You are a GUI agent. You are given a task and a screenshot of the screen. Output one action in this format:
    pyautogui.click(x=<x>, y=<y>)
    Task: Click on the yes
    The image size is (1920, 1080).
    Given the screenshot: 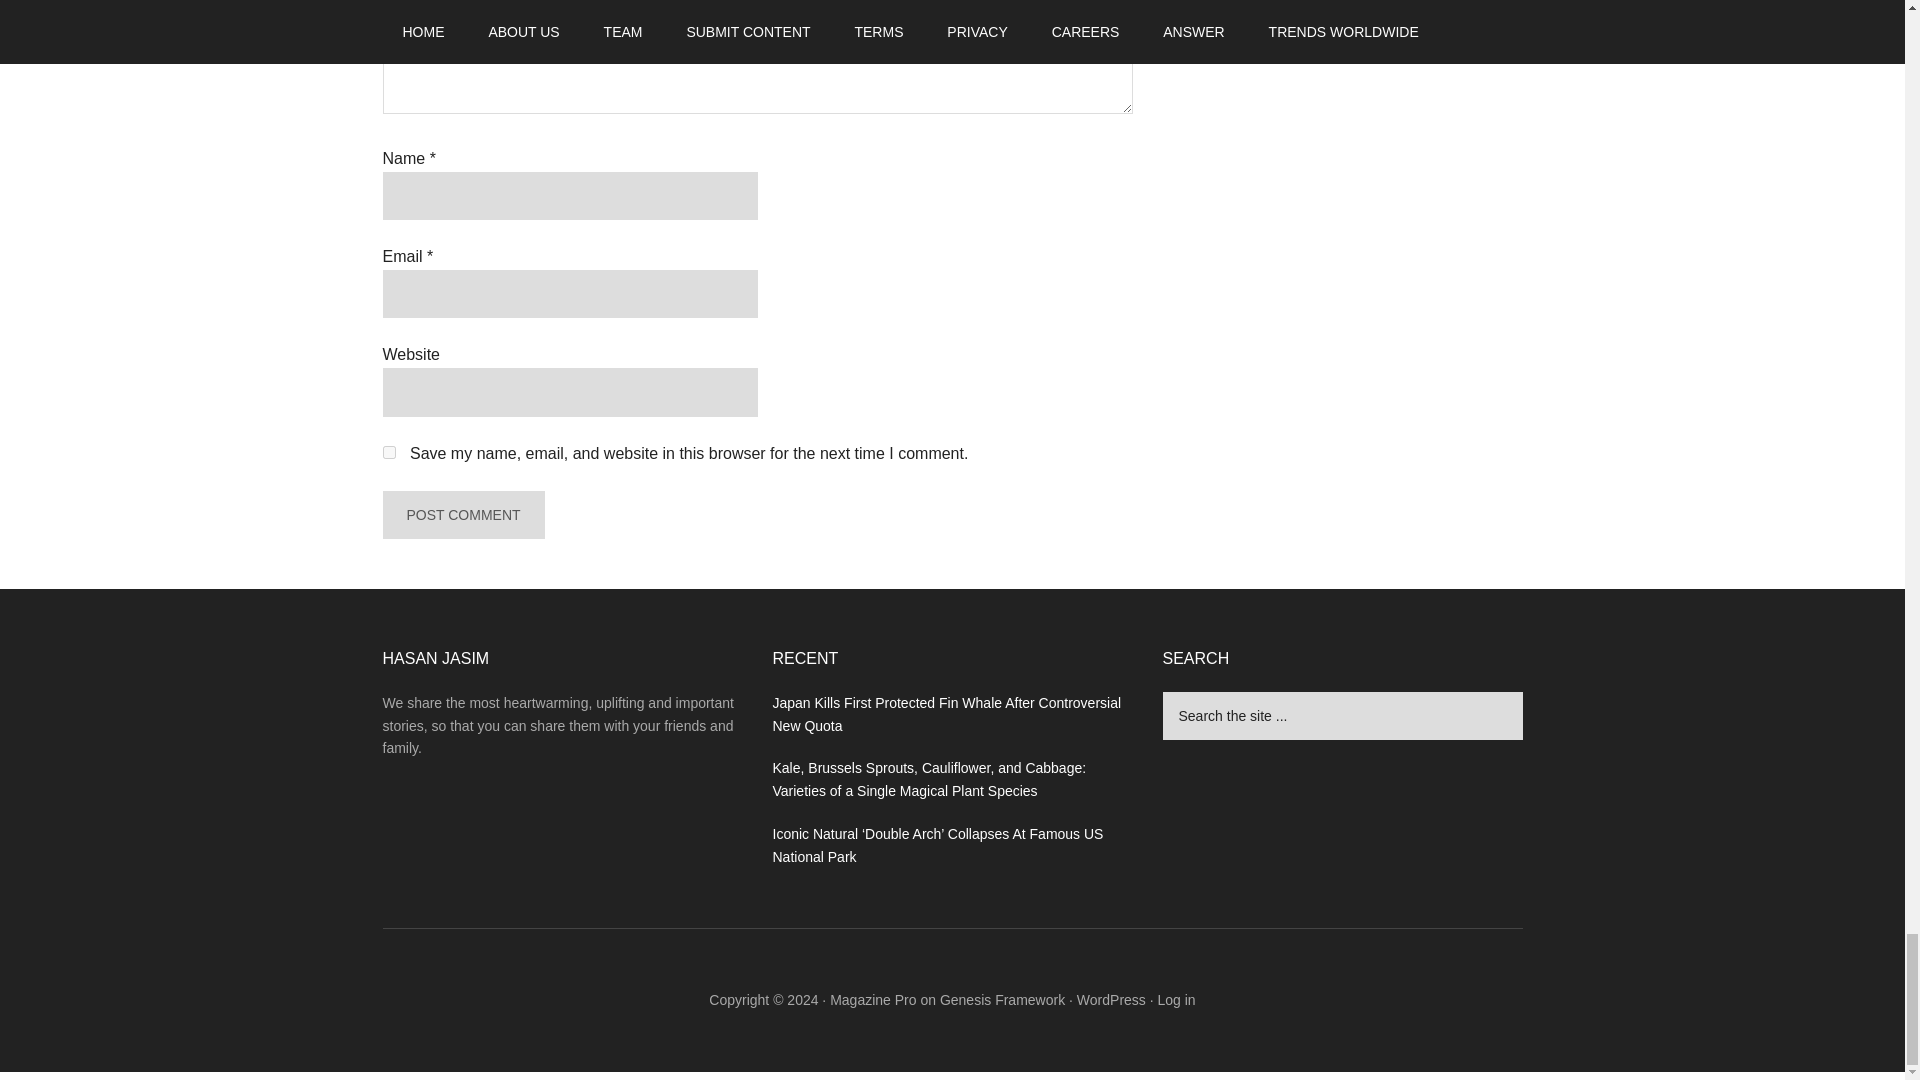 What is the action you would take?
    pyautogui.click(x=388, y=452)
    